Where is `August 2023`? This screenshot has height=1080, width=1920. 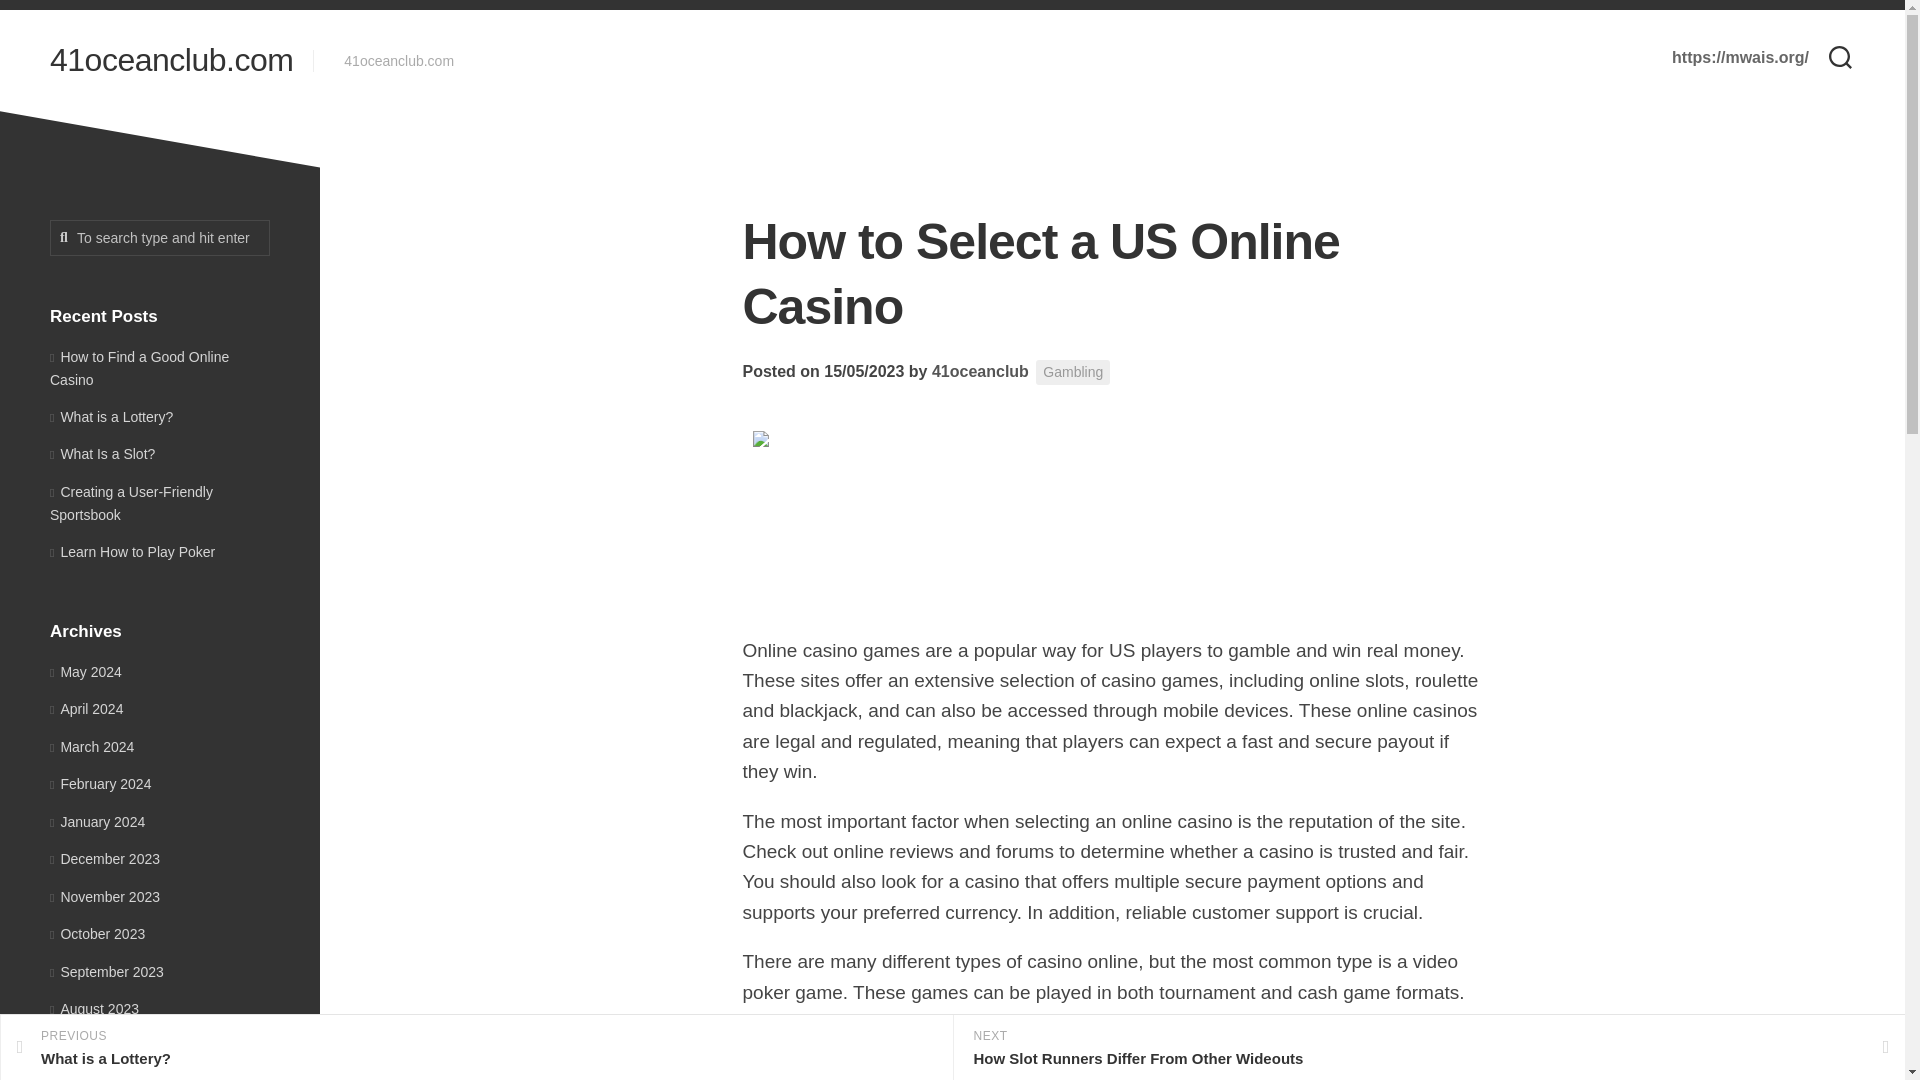 August 2023 is located at coordinates (94, 1009).